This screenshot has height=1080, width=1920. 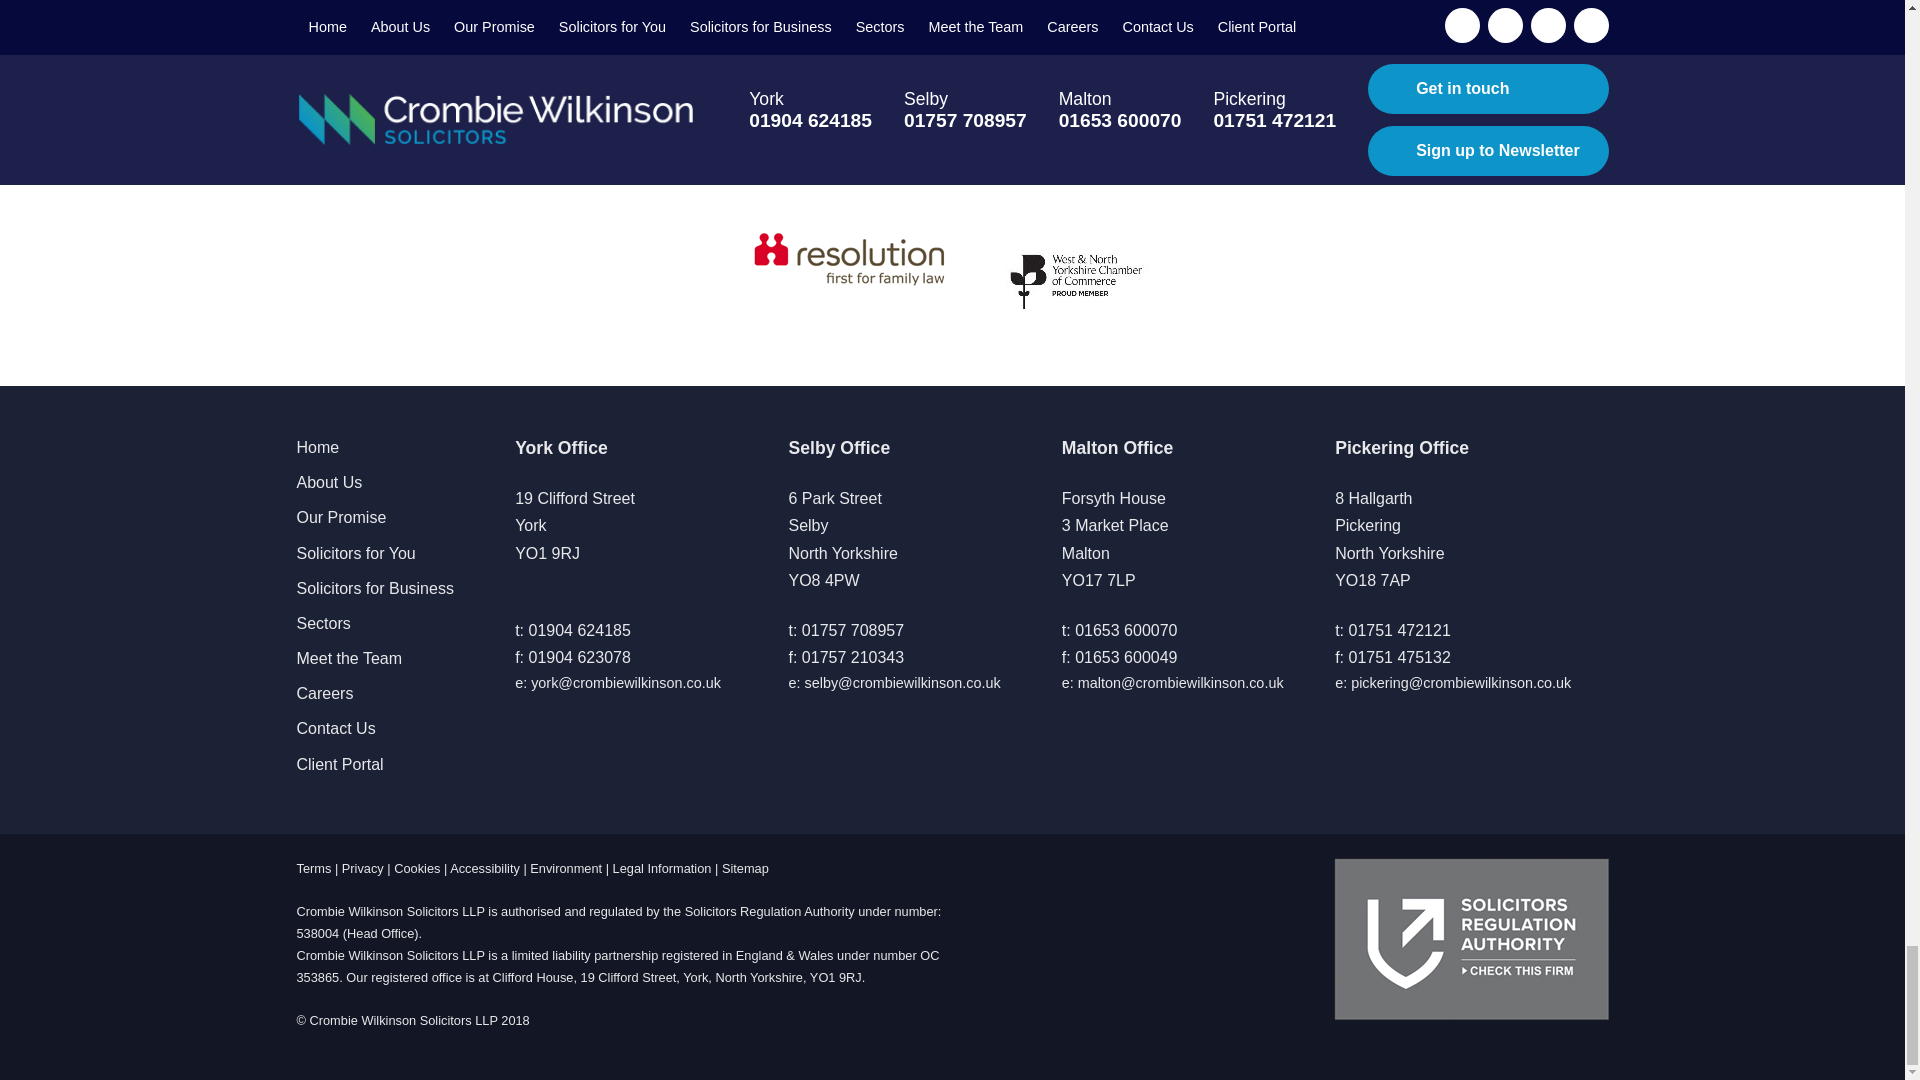 I want to click on Solicitors Regulation Authority, so click(x=1471, y=938).